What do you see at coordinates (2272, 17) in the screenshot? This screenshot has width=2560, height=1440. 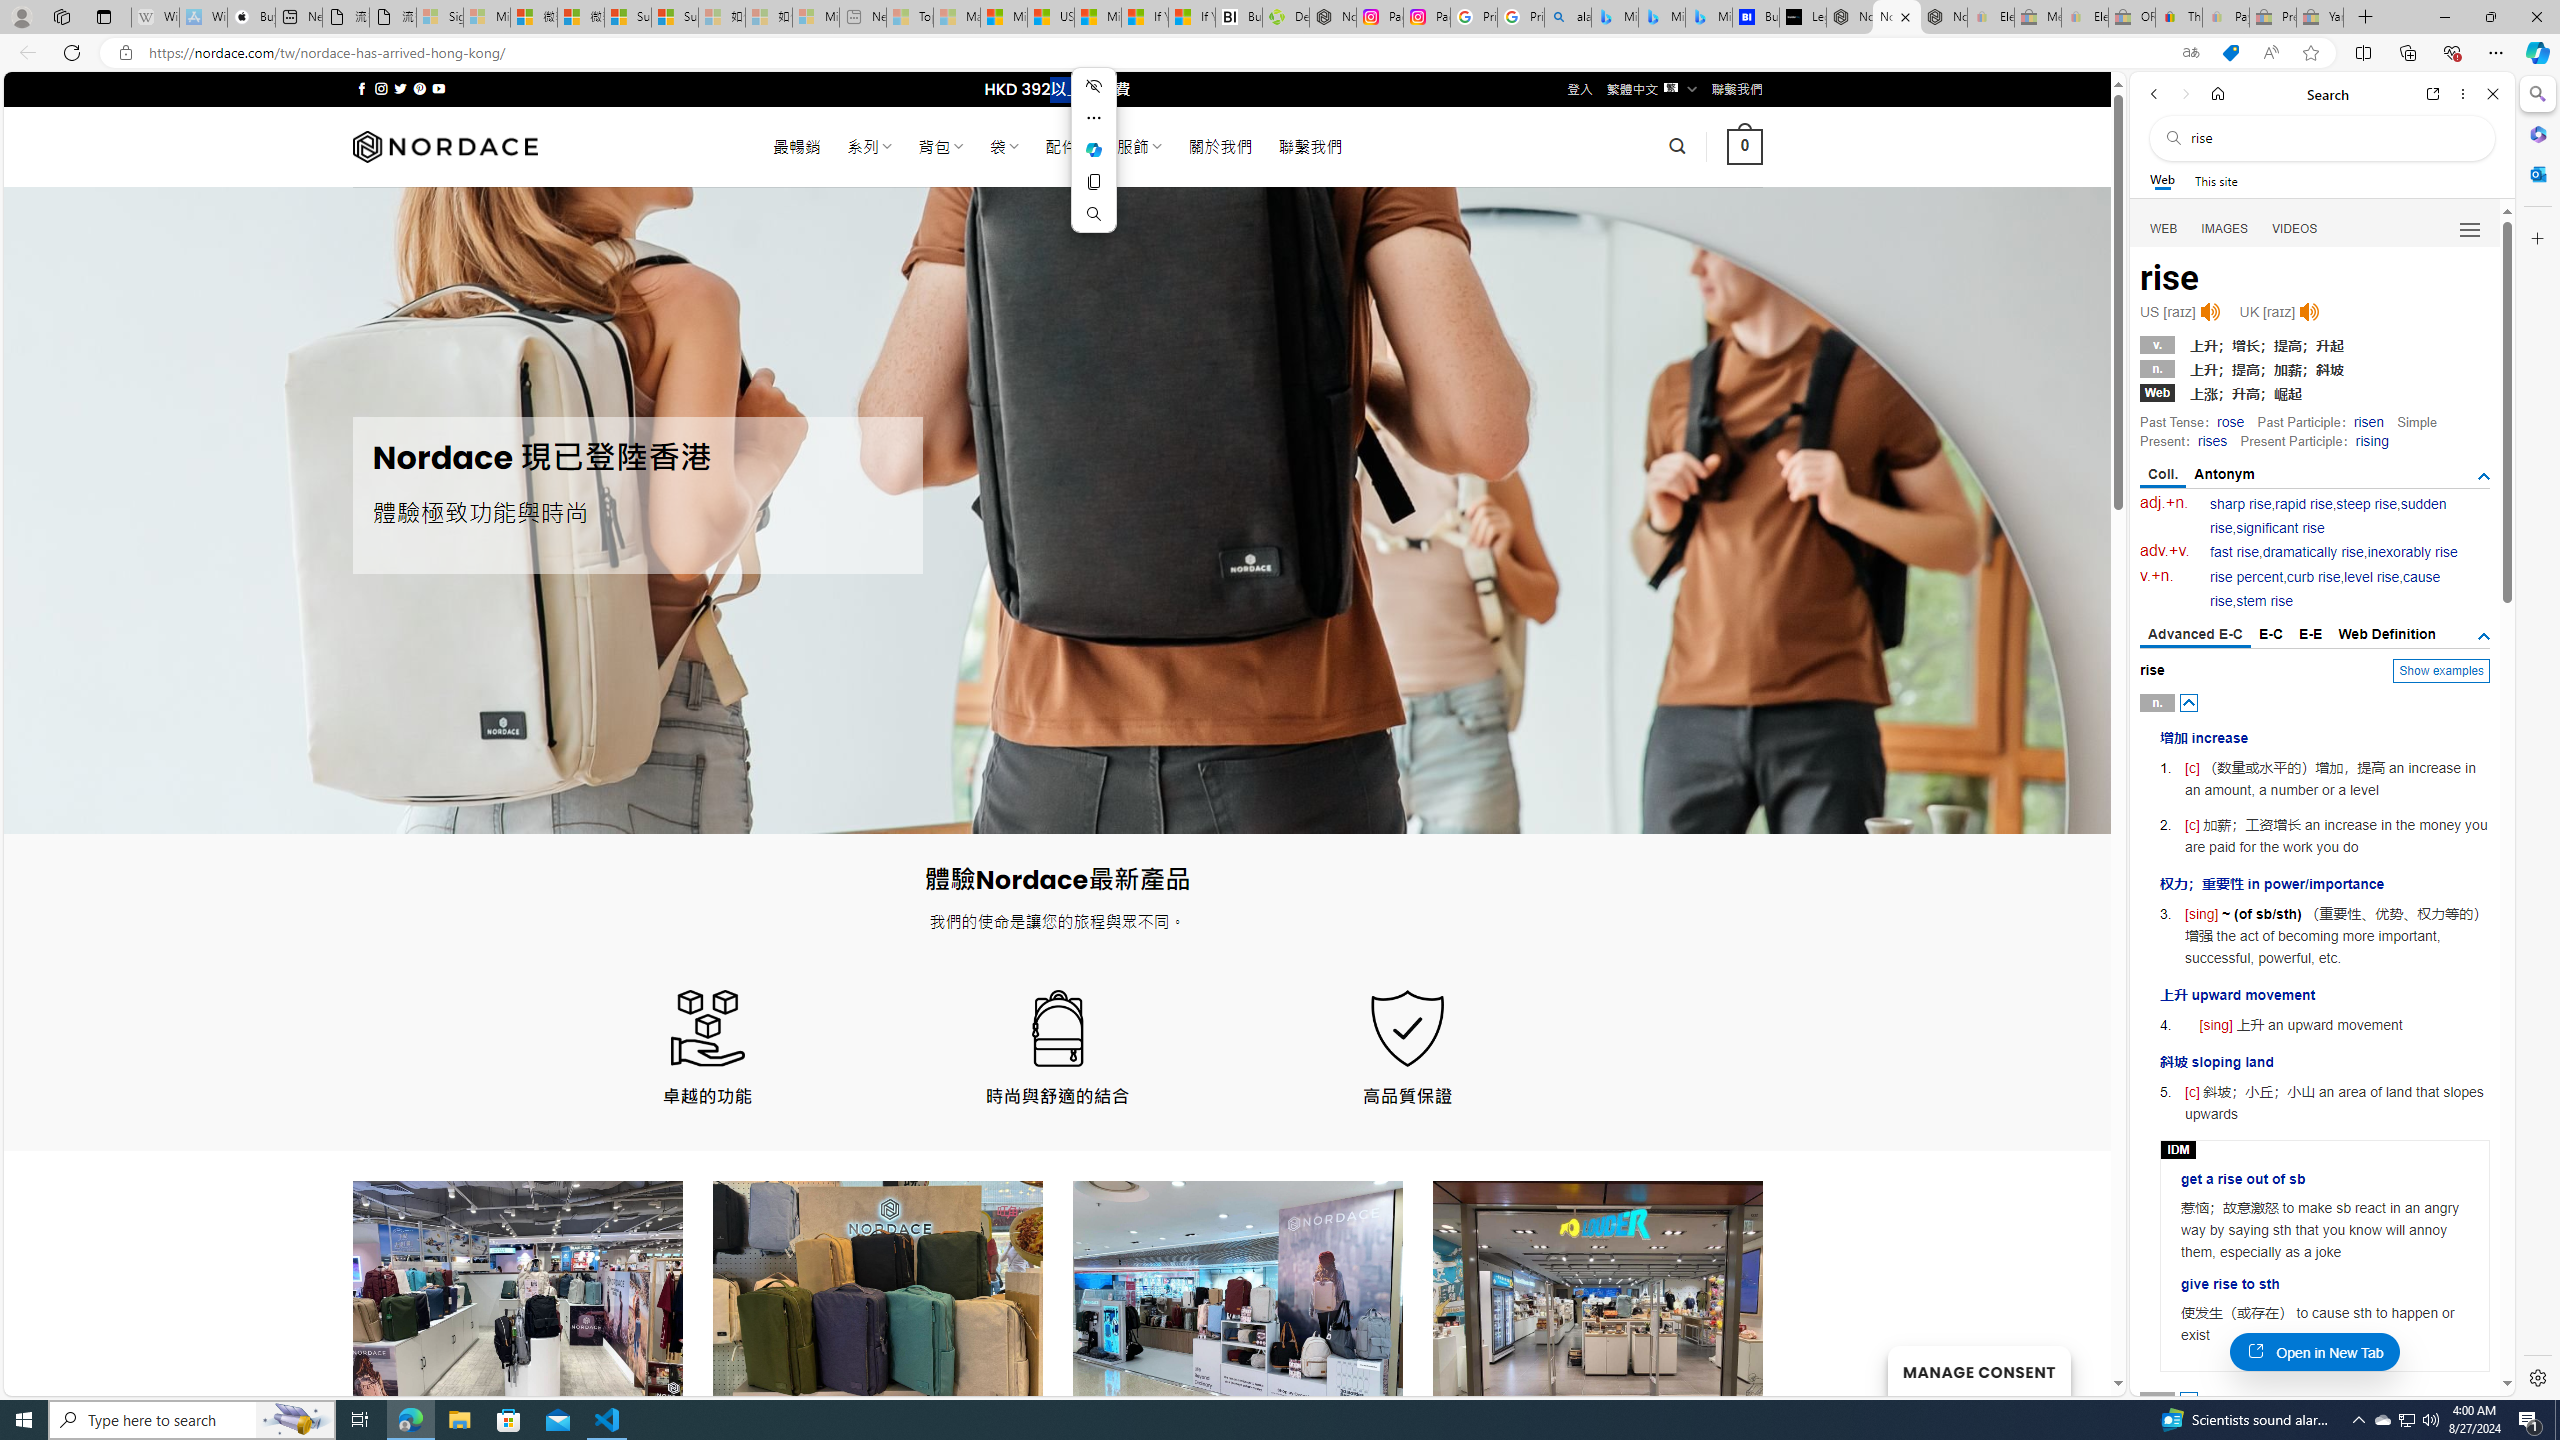 I see `Press Room - eBay Inc. - Sleeping` at bounding box center [2272, 17].